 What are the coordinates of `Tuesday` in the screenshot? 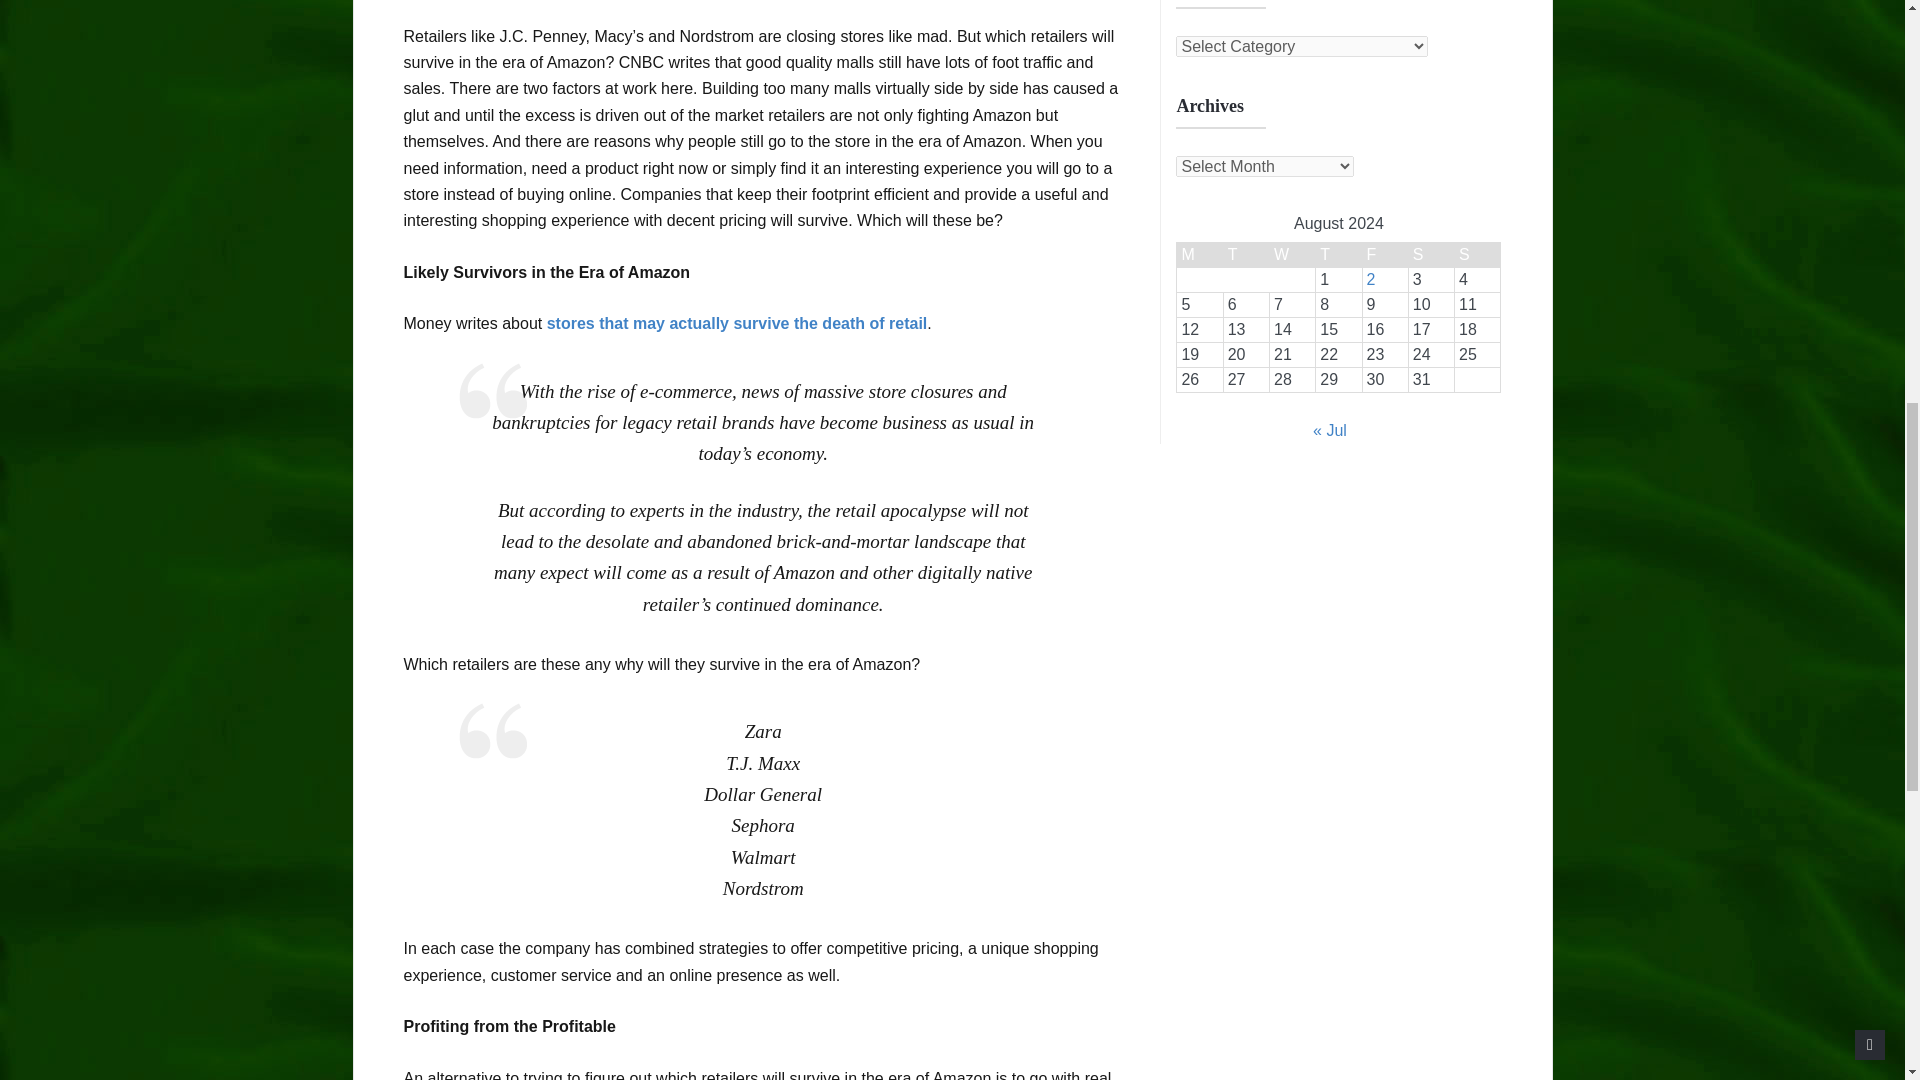 It's located at (1246, 254).